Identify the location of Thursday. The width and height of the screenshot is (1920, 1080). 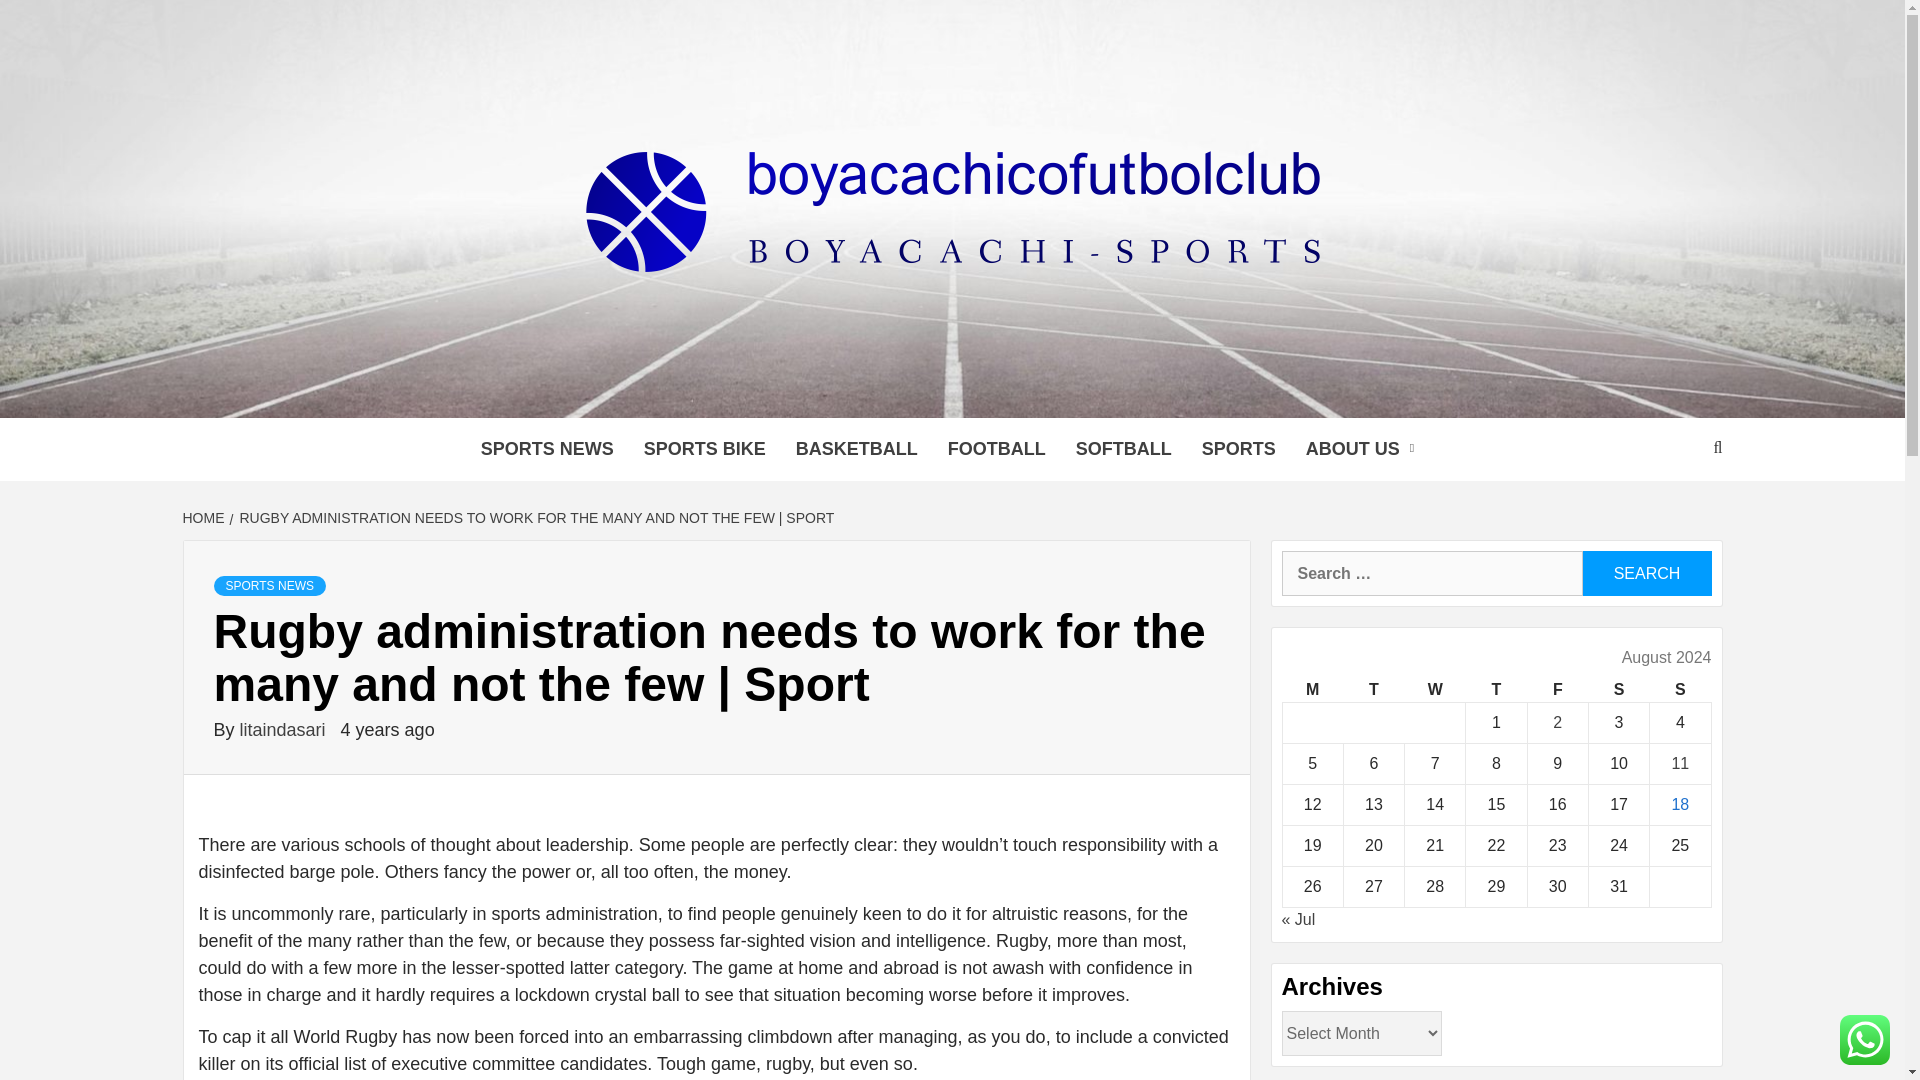
(1496, 690).